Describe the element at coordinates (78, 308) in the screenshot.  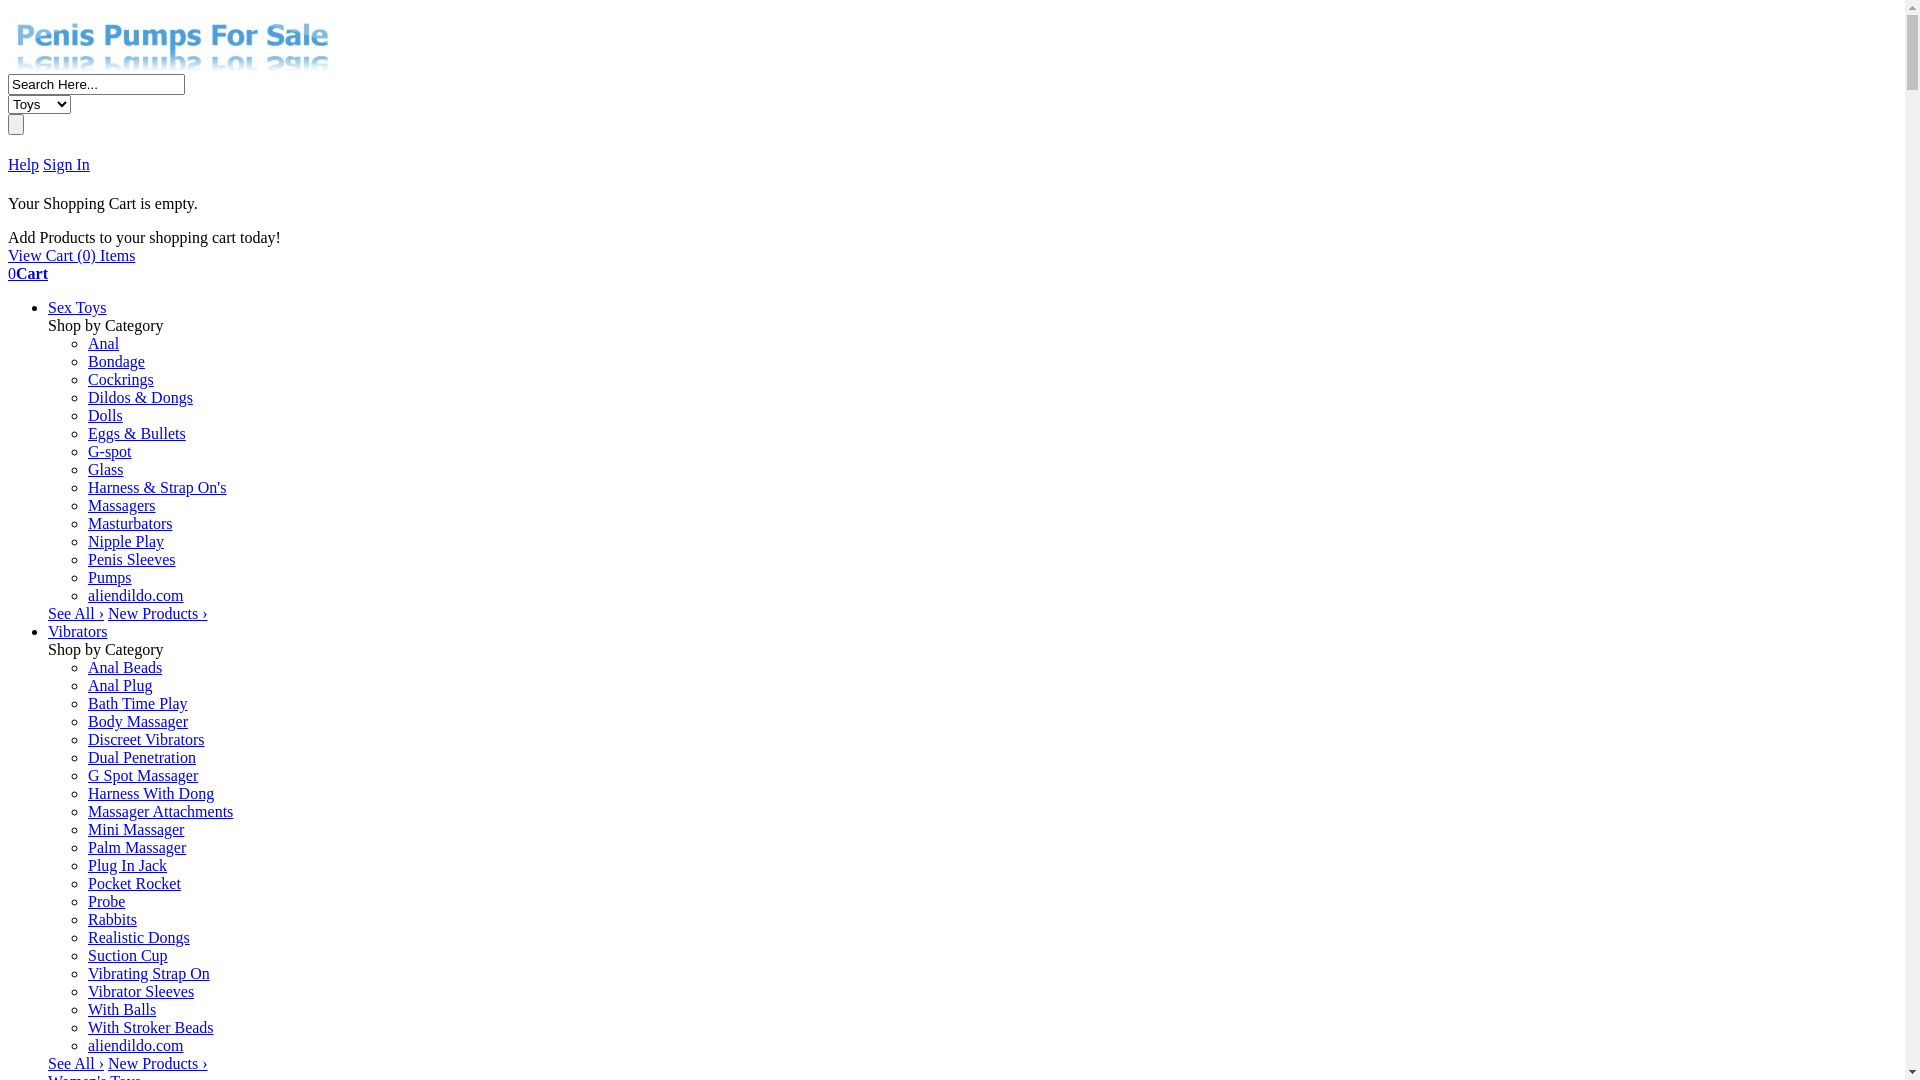
I see `Sex Toys` at that location.